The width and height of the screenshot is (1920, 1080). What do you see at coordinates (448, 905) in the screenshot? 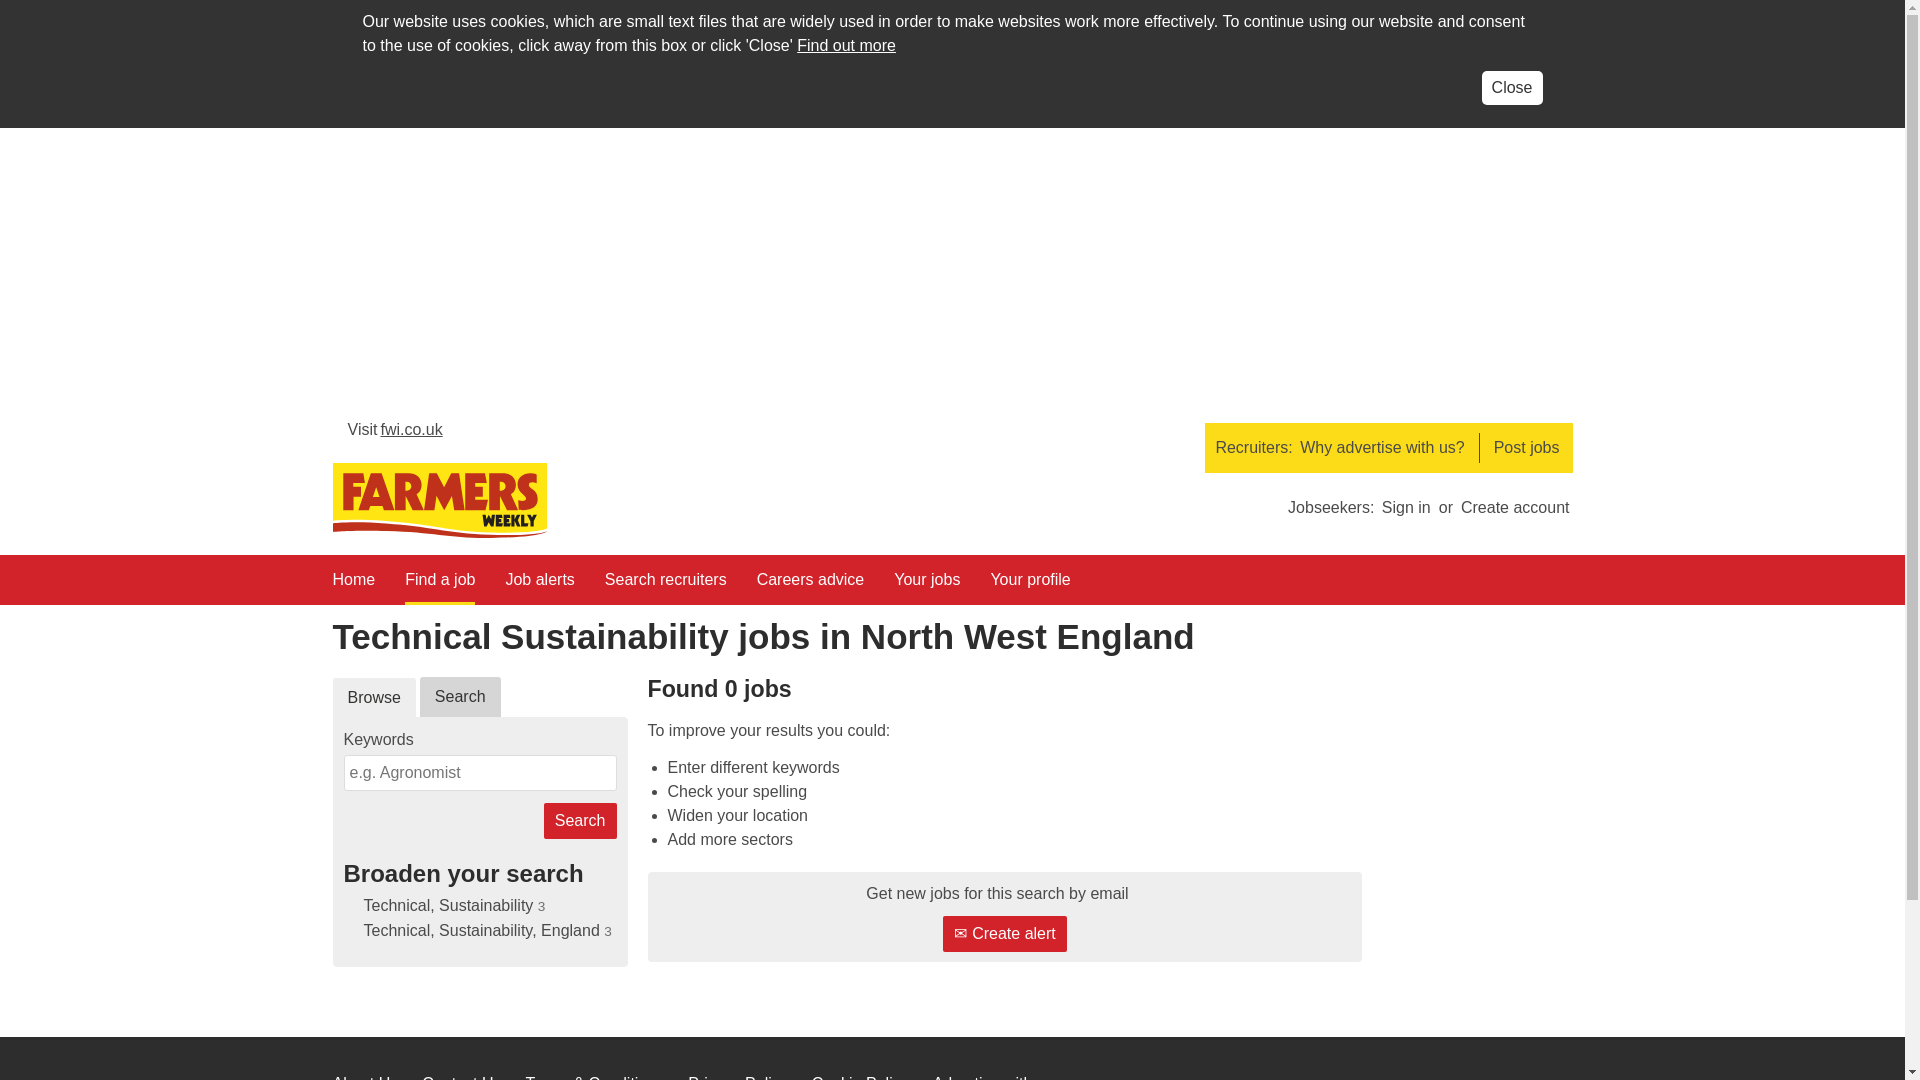
I see `Technical, Sustainability` at bounding box center [448, 905].